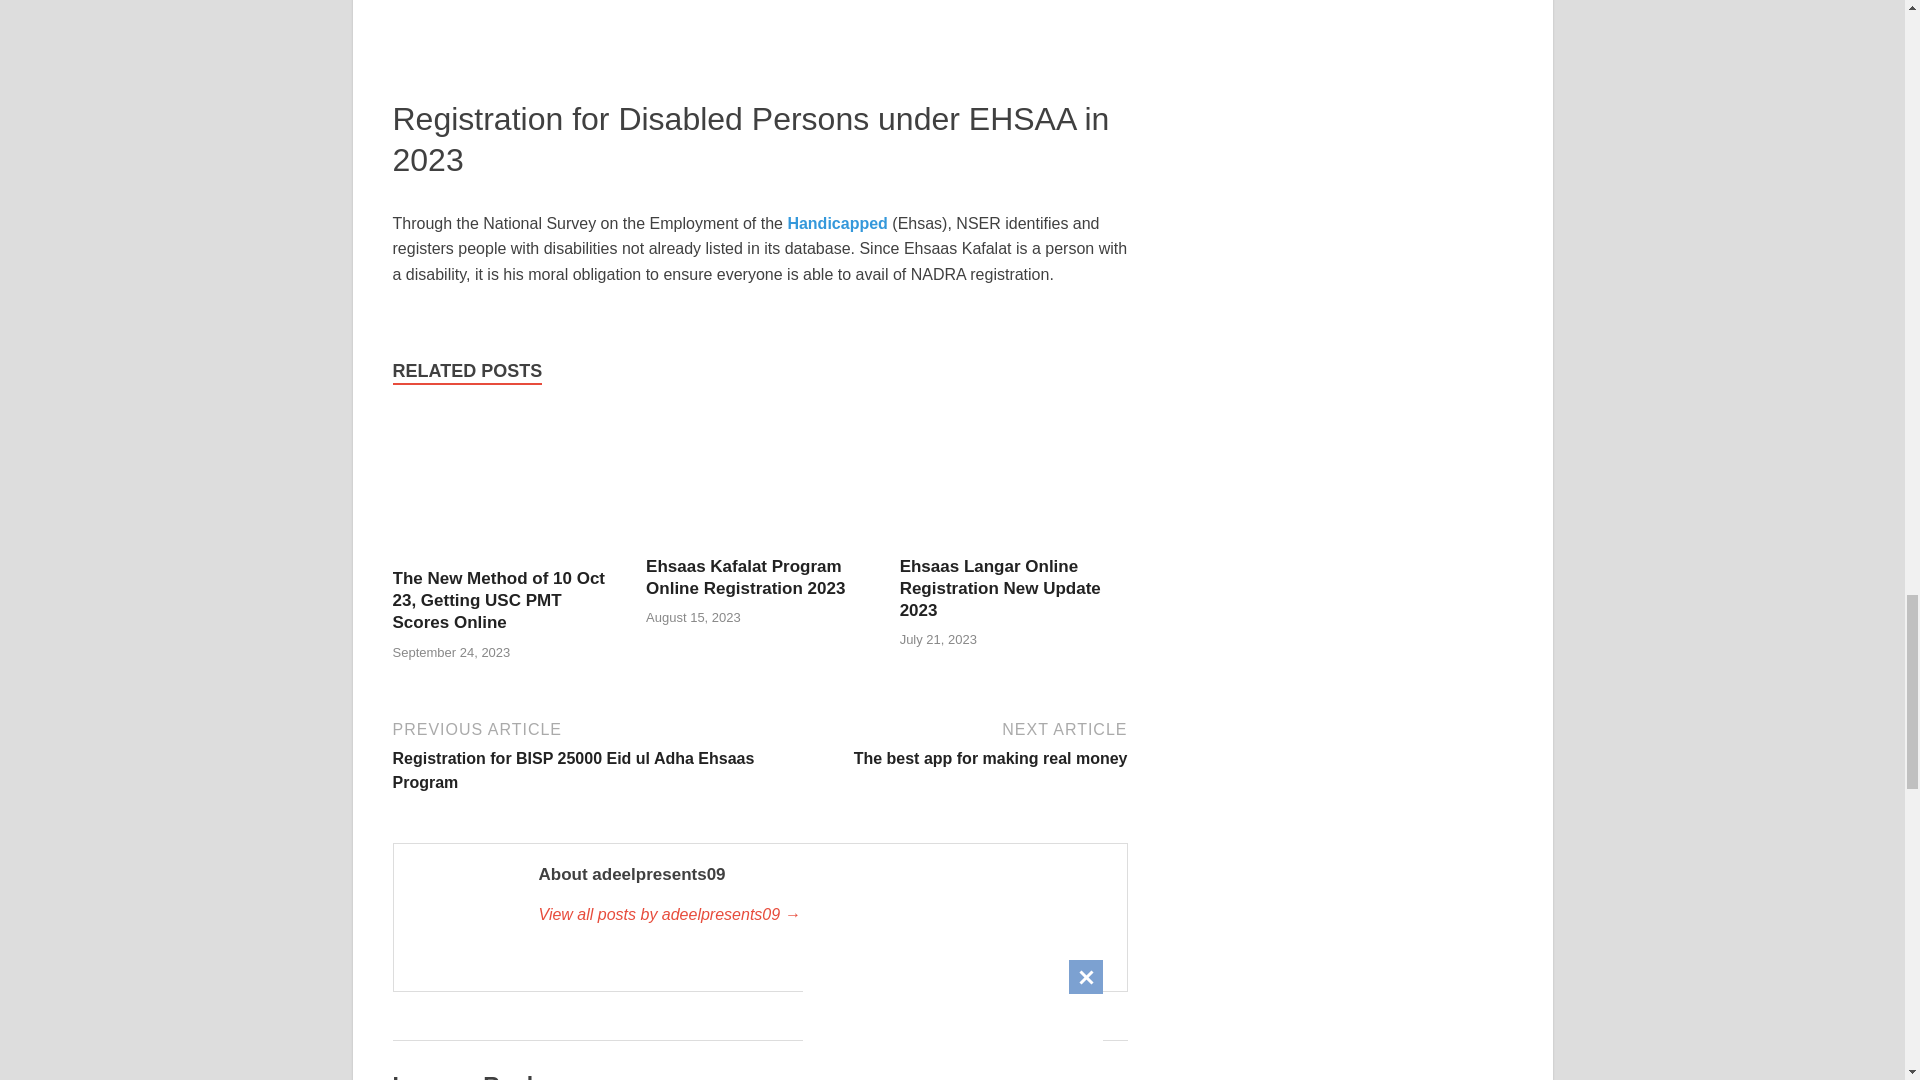 The image size is (1920, 1080). Describe the element at coordinates (1000, 588) in the screenshot. I see `Ehsaas Langar Online Registration New Update 2023` at that location.